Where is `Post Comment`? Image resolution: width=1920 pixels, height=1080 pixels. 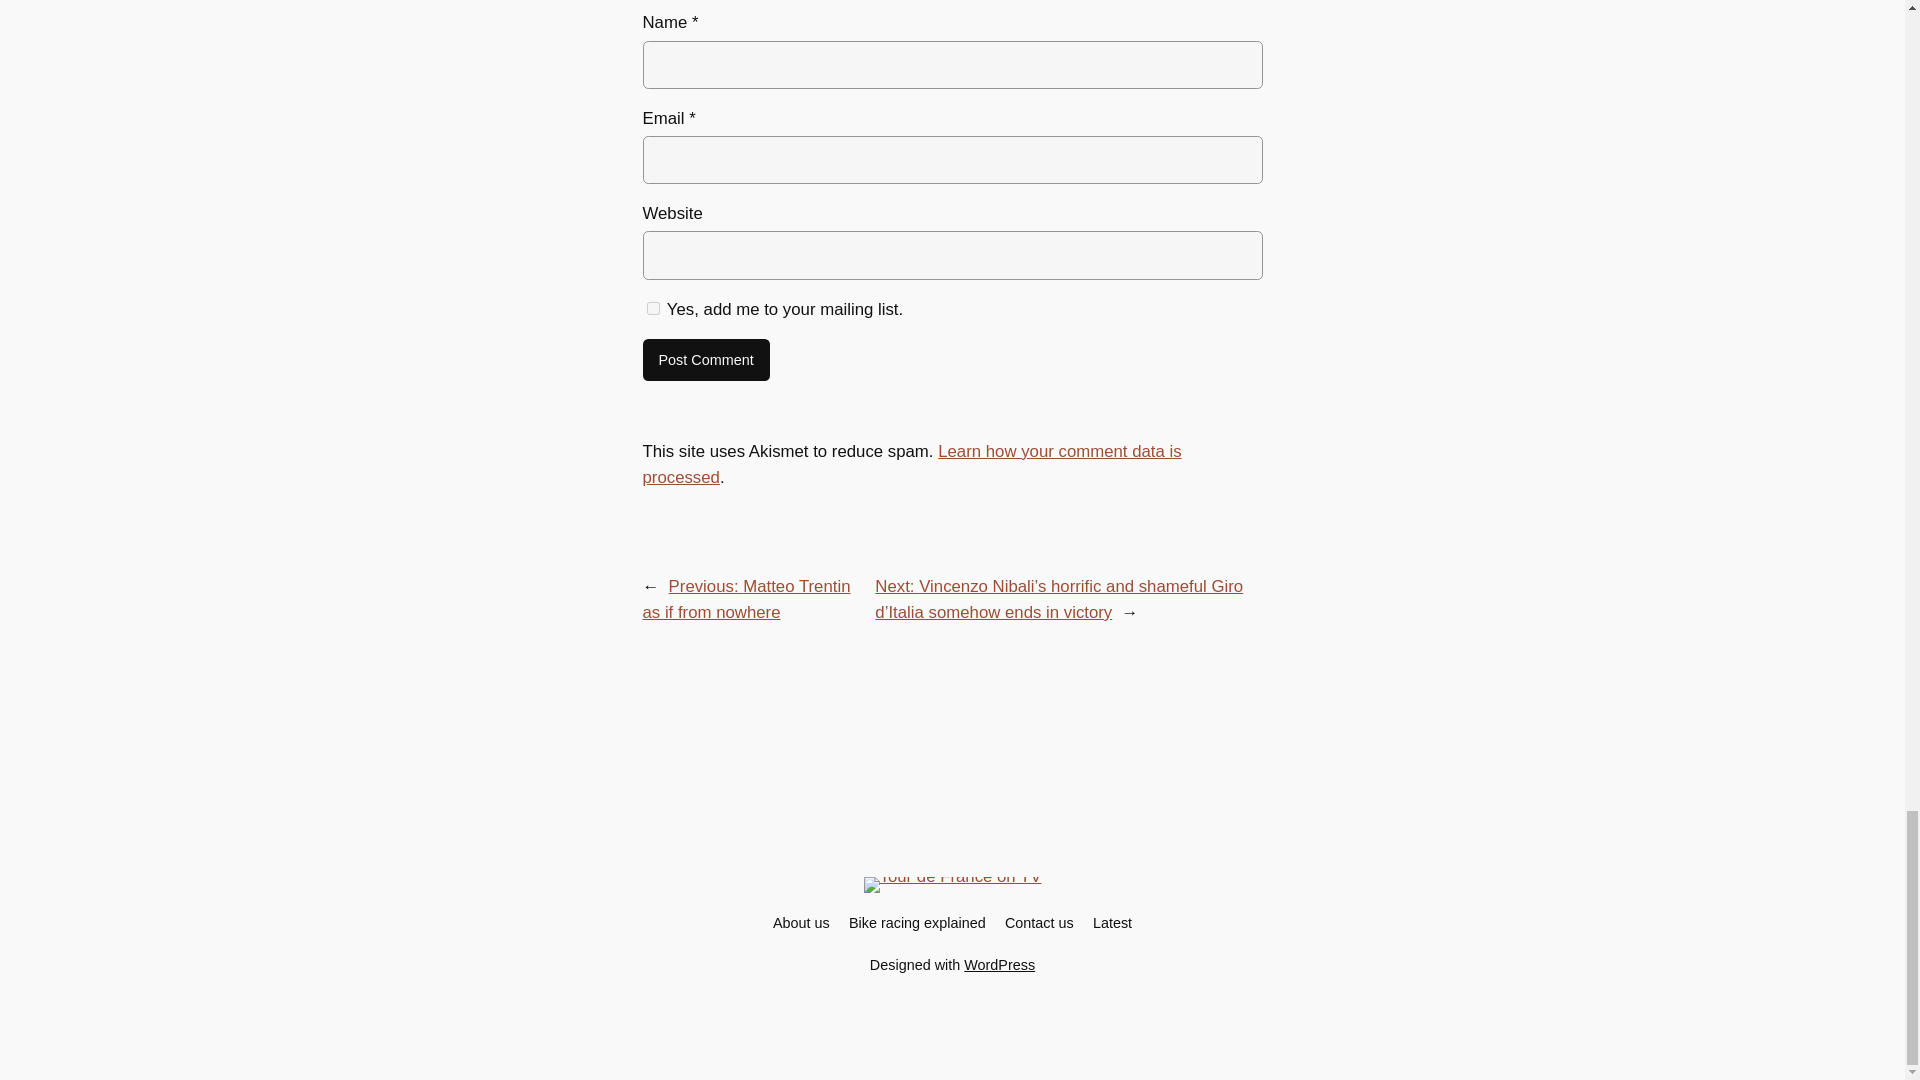
Post Comment is located at coordinates (705, 360).